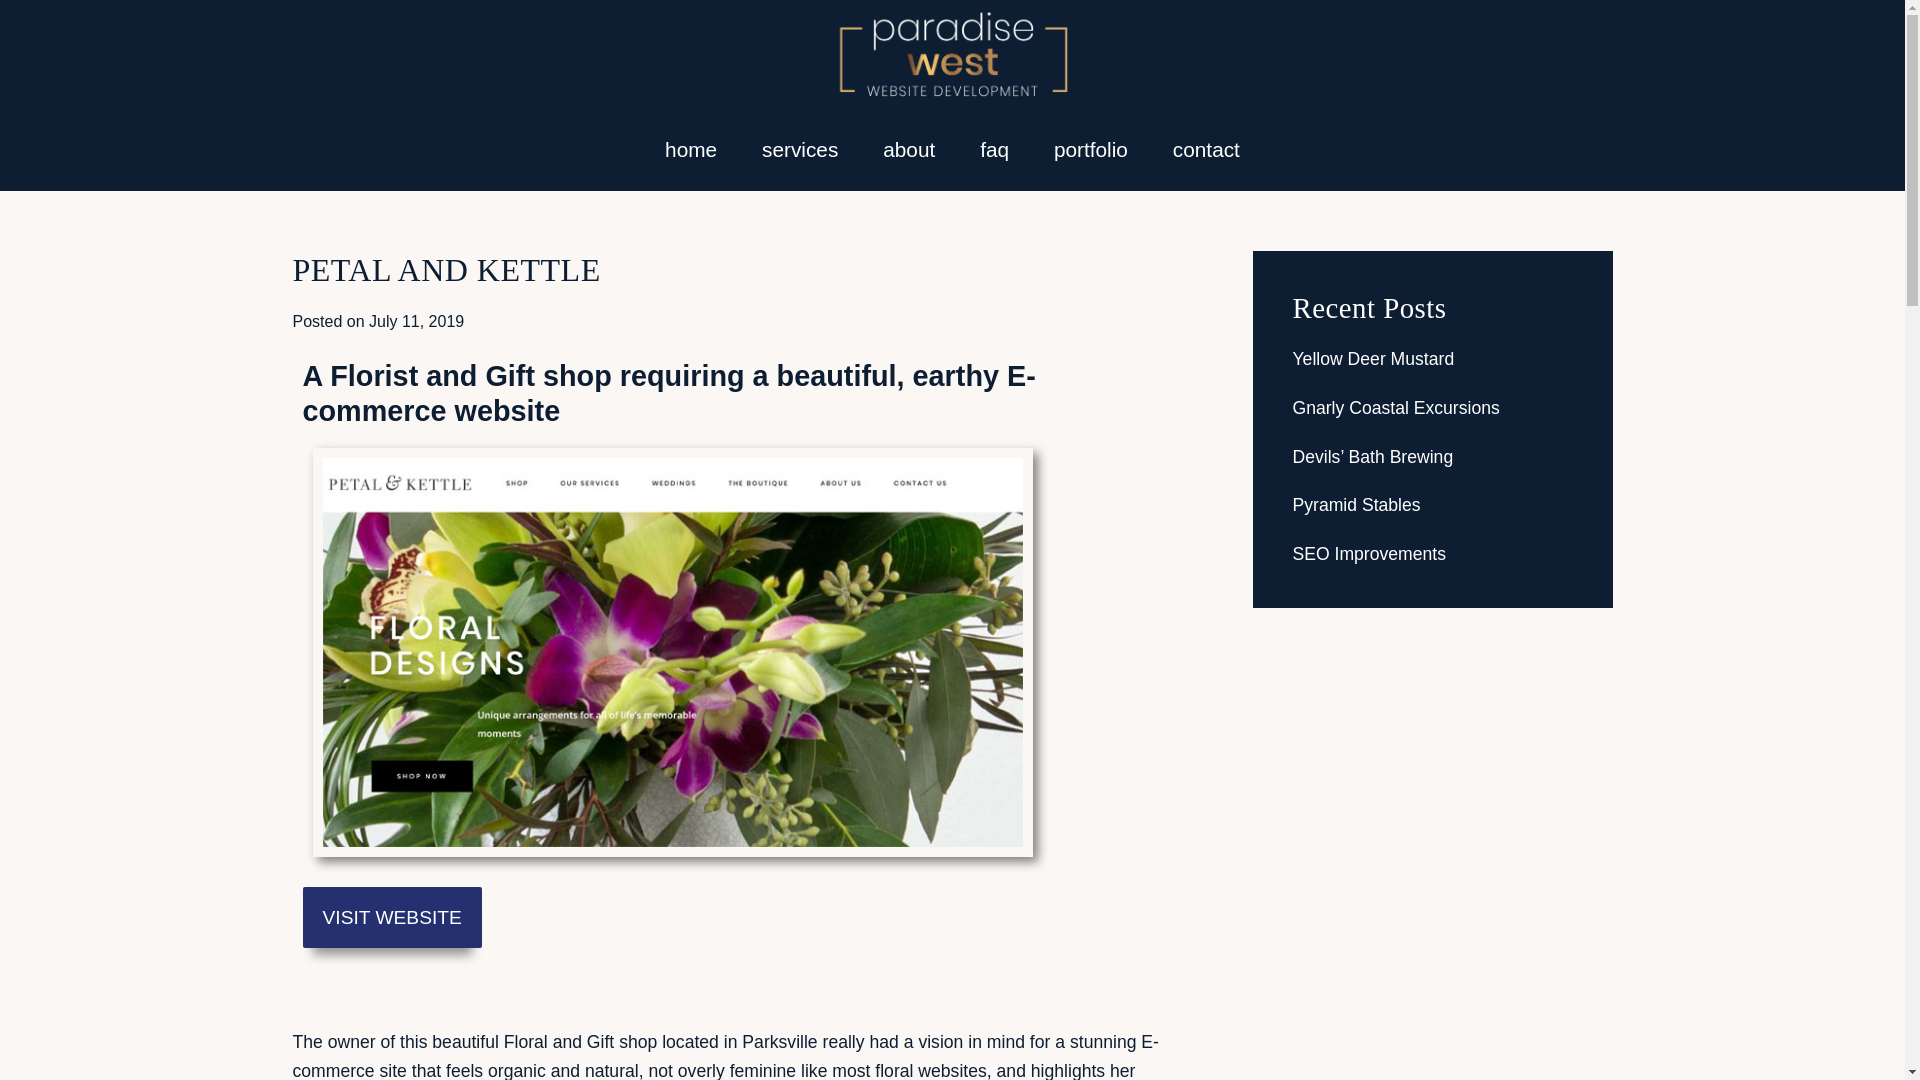 This screenshot has width=1920, height=1080. What do you see at coordinates (391, 917) in the screenshot?
I see `VISIT WEBSITE` at bounding box center [391, 917].